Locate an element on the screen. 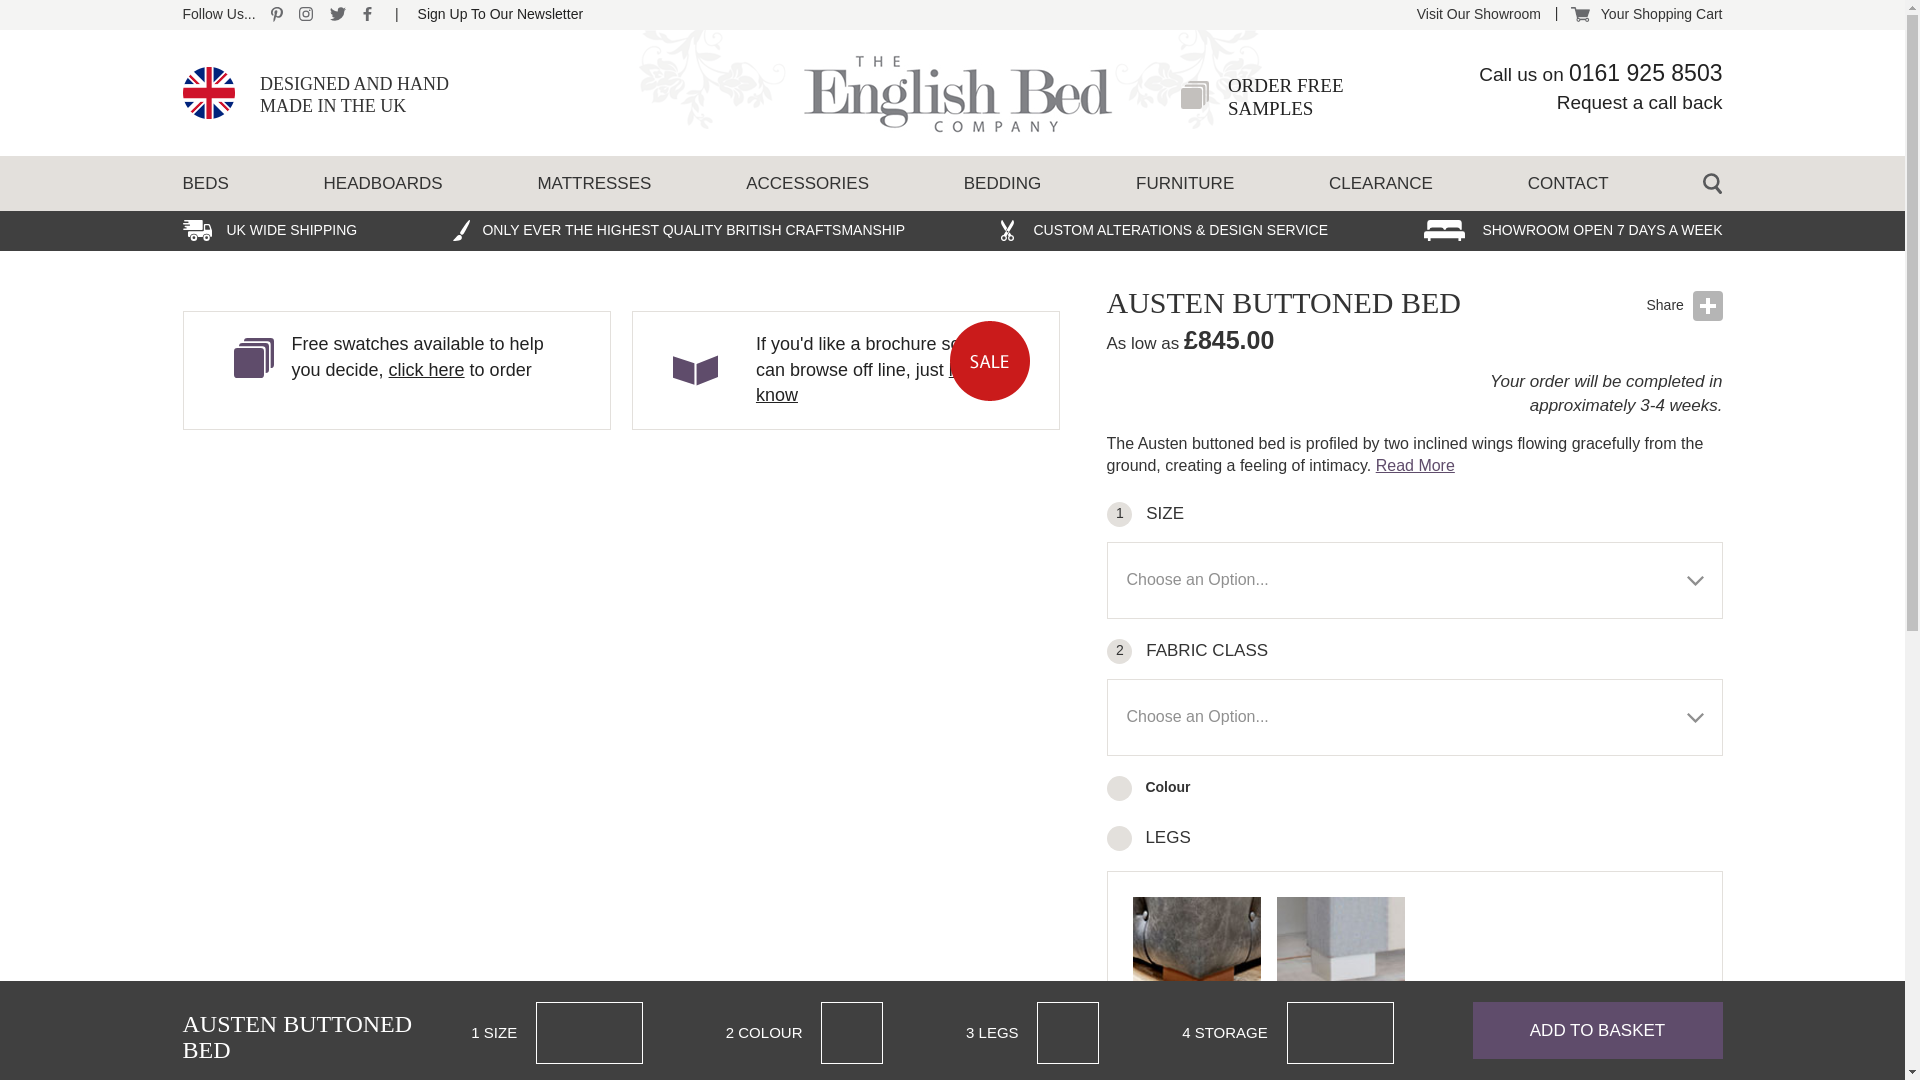 The height and width of the screenshot is (1080, 1920). 0161 925 8503 is located at coordinates (205, 184).